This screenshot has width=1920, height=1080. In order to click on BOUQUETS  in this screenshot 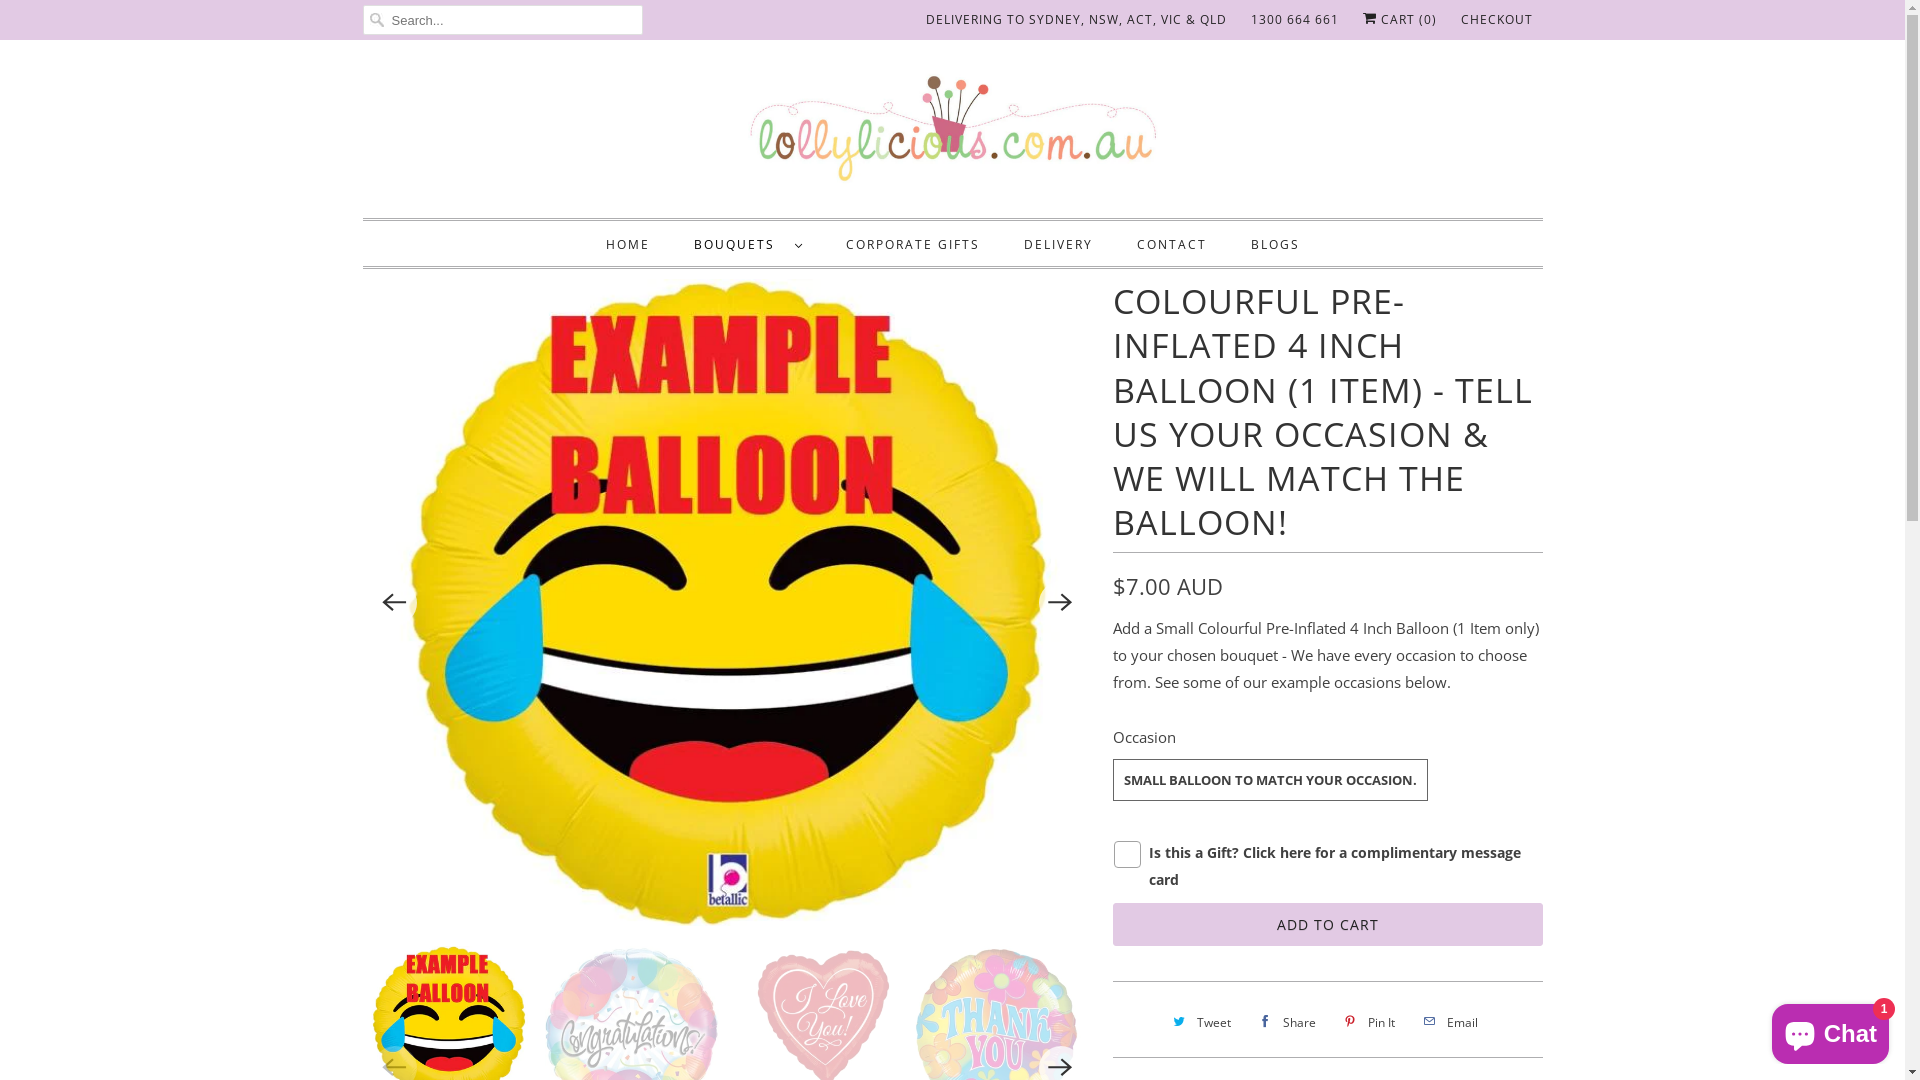, I will do `click(748, 244)`.